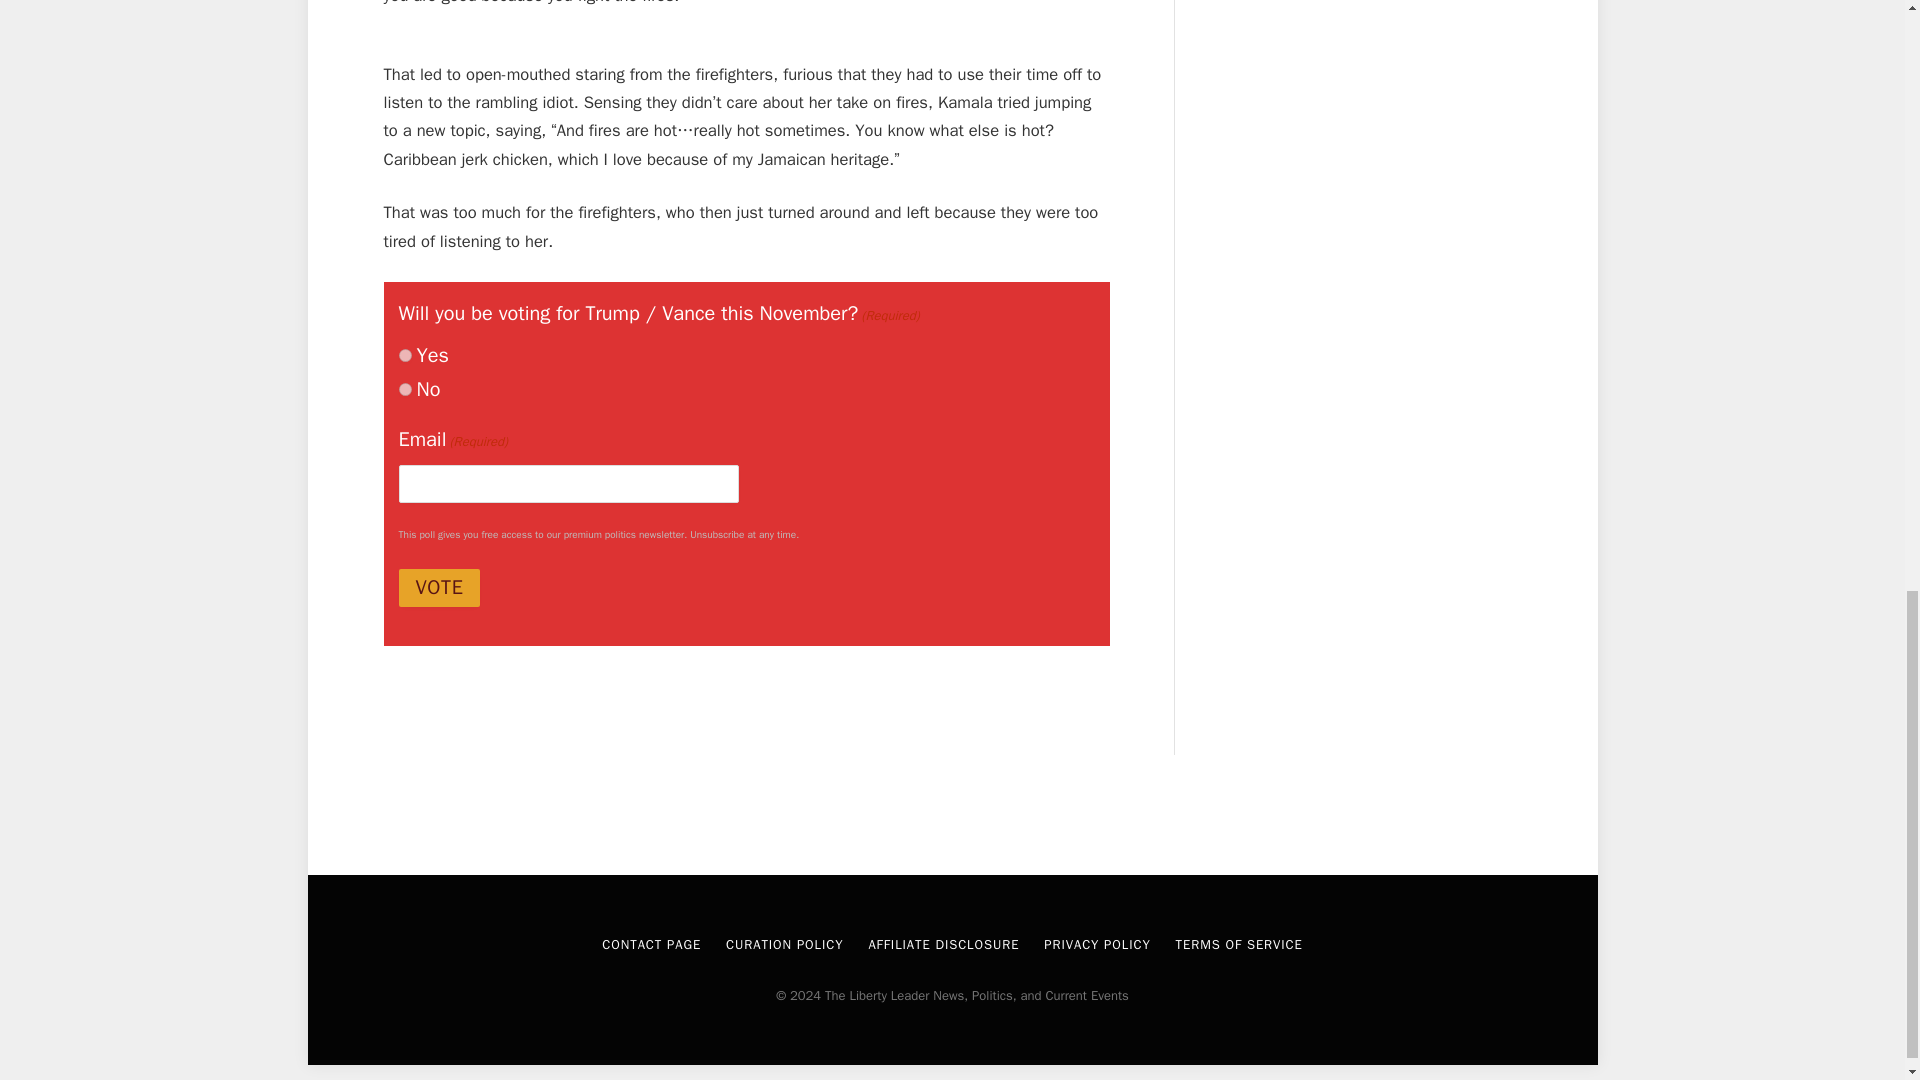  Describe the element at coordinates (943, 944) in the screenshot. I see `AFFILIATE DISCLOSURE` at that location.